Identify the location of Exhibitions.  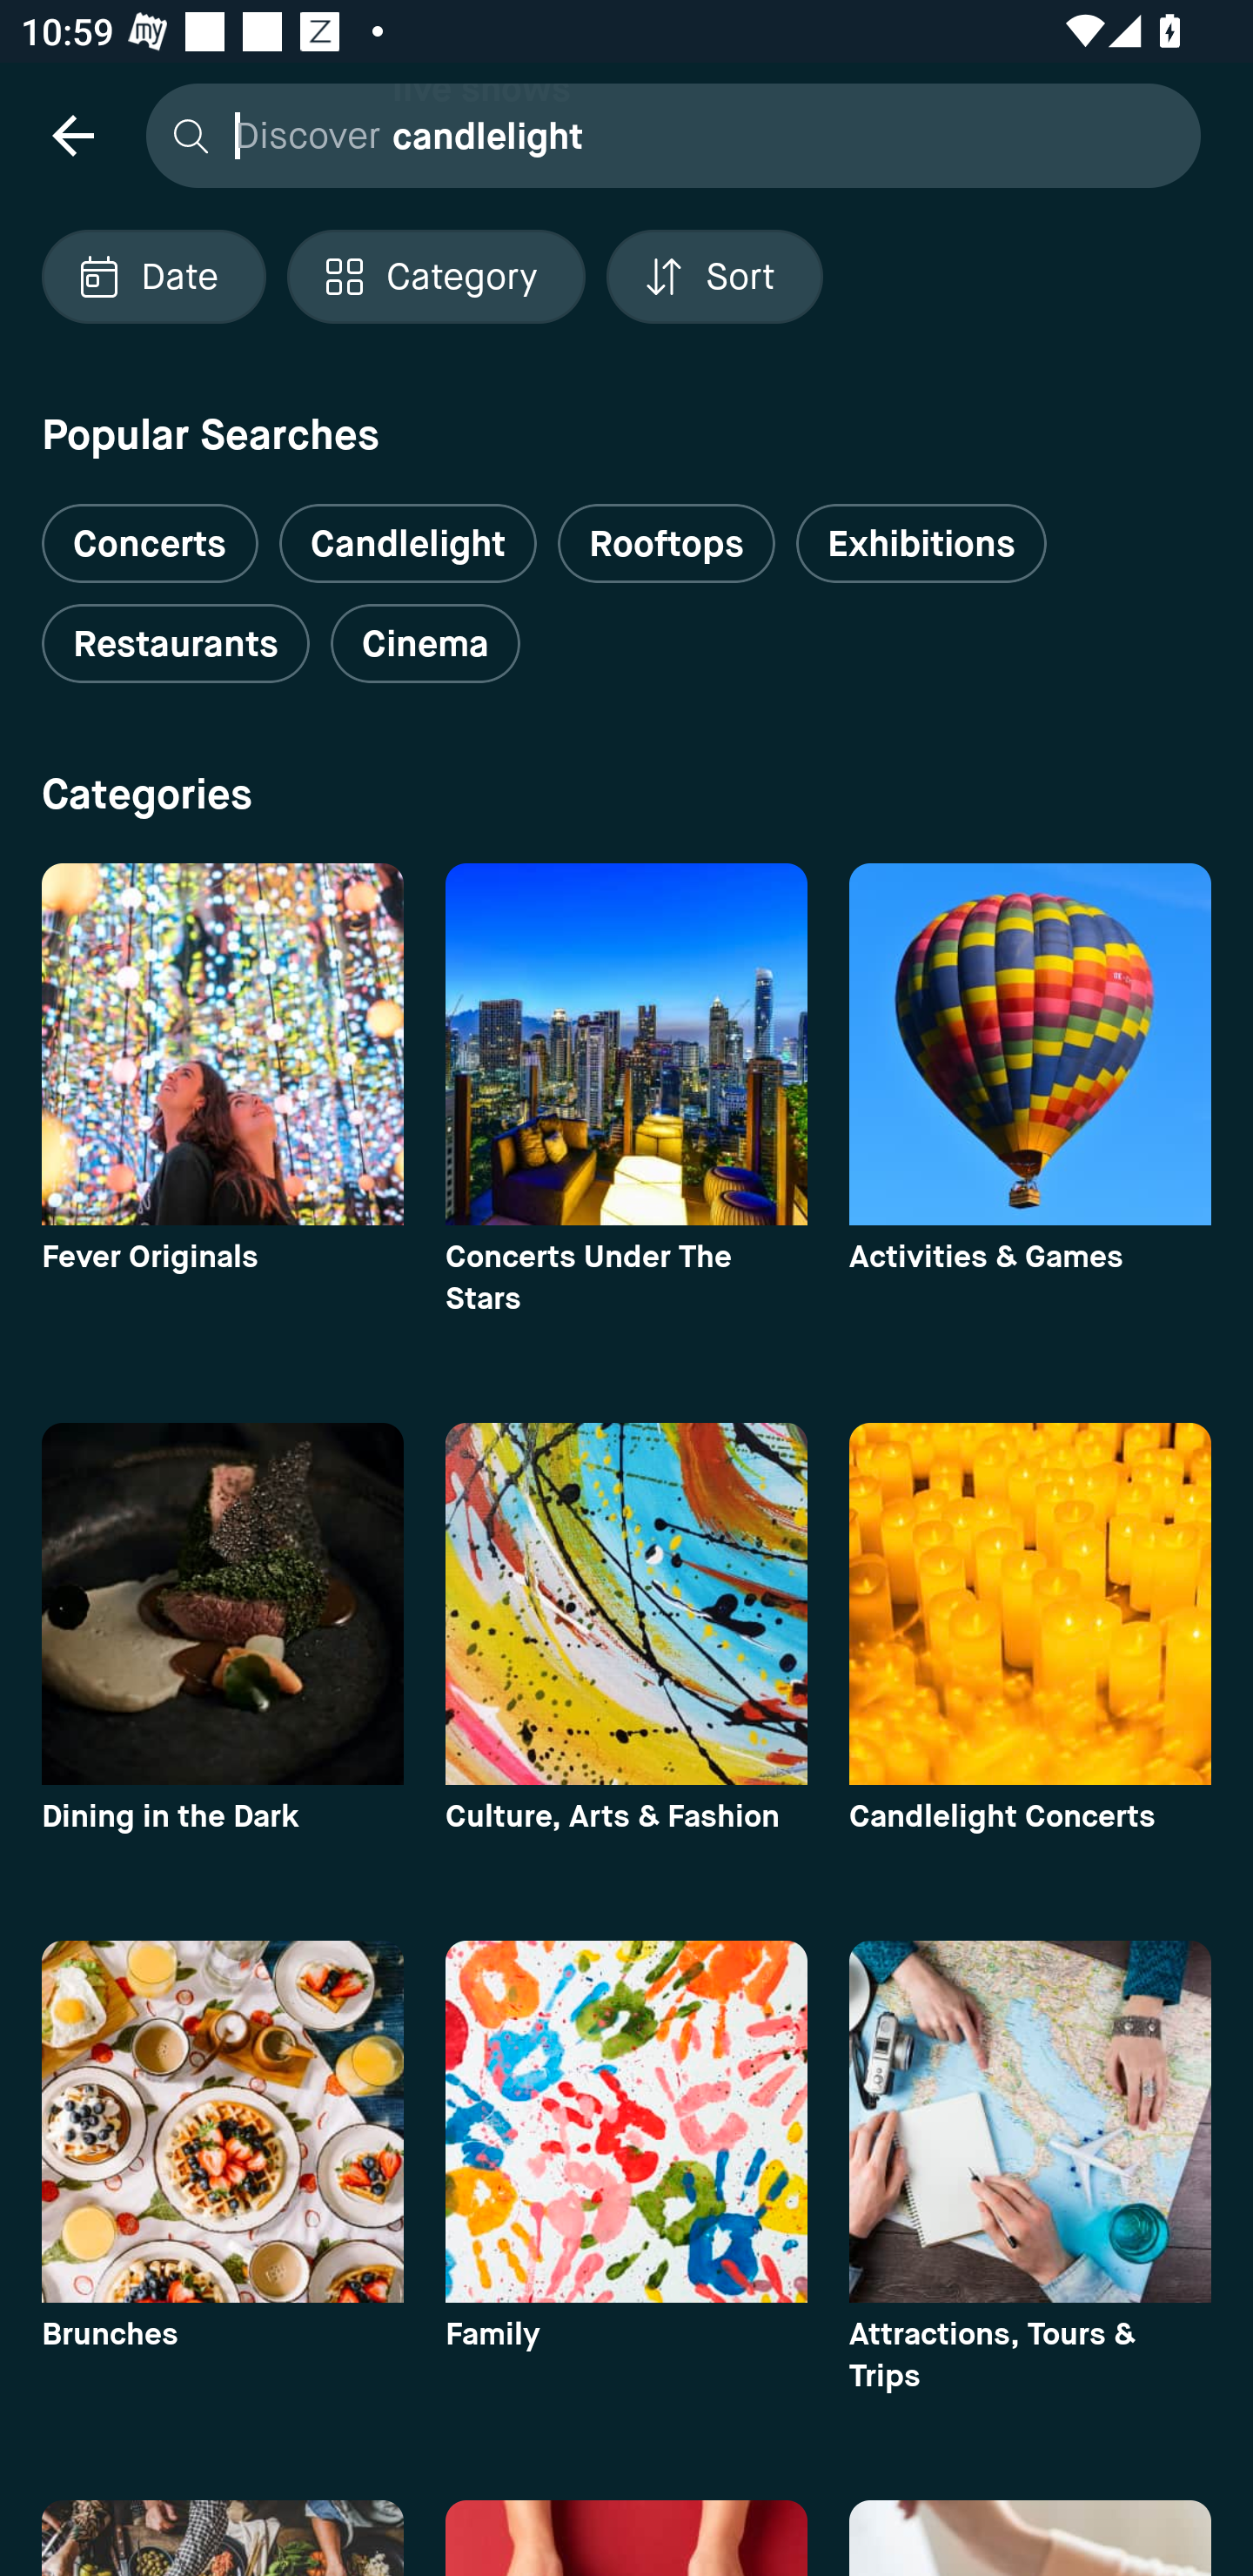
(921, 543).